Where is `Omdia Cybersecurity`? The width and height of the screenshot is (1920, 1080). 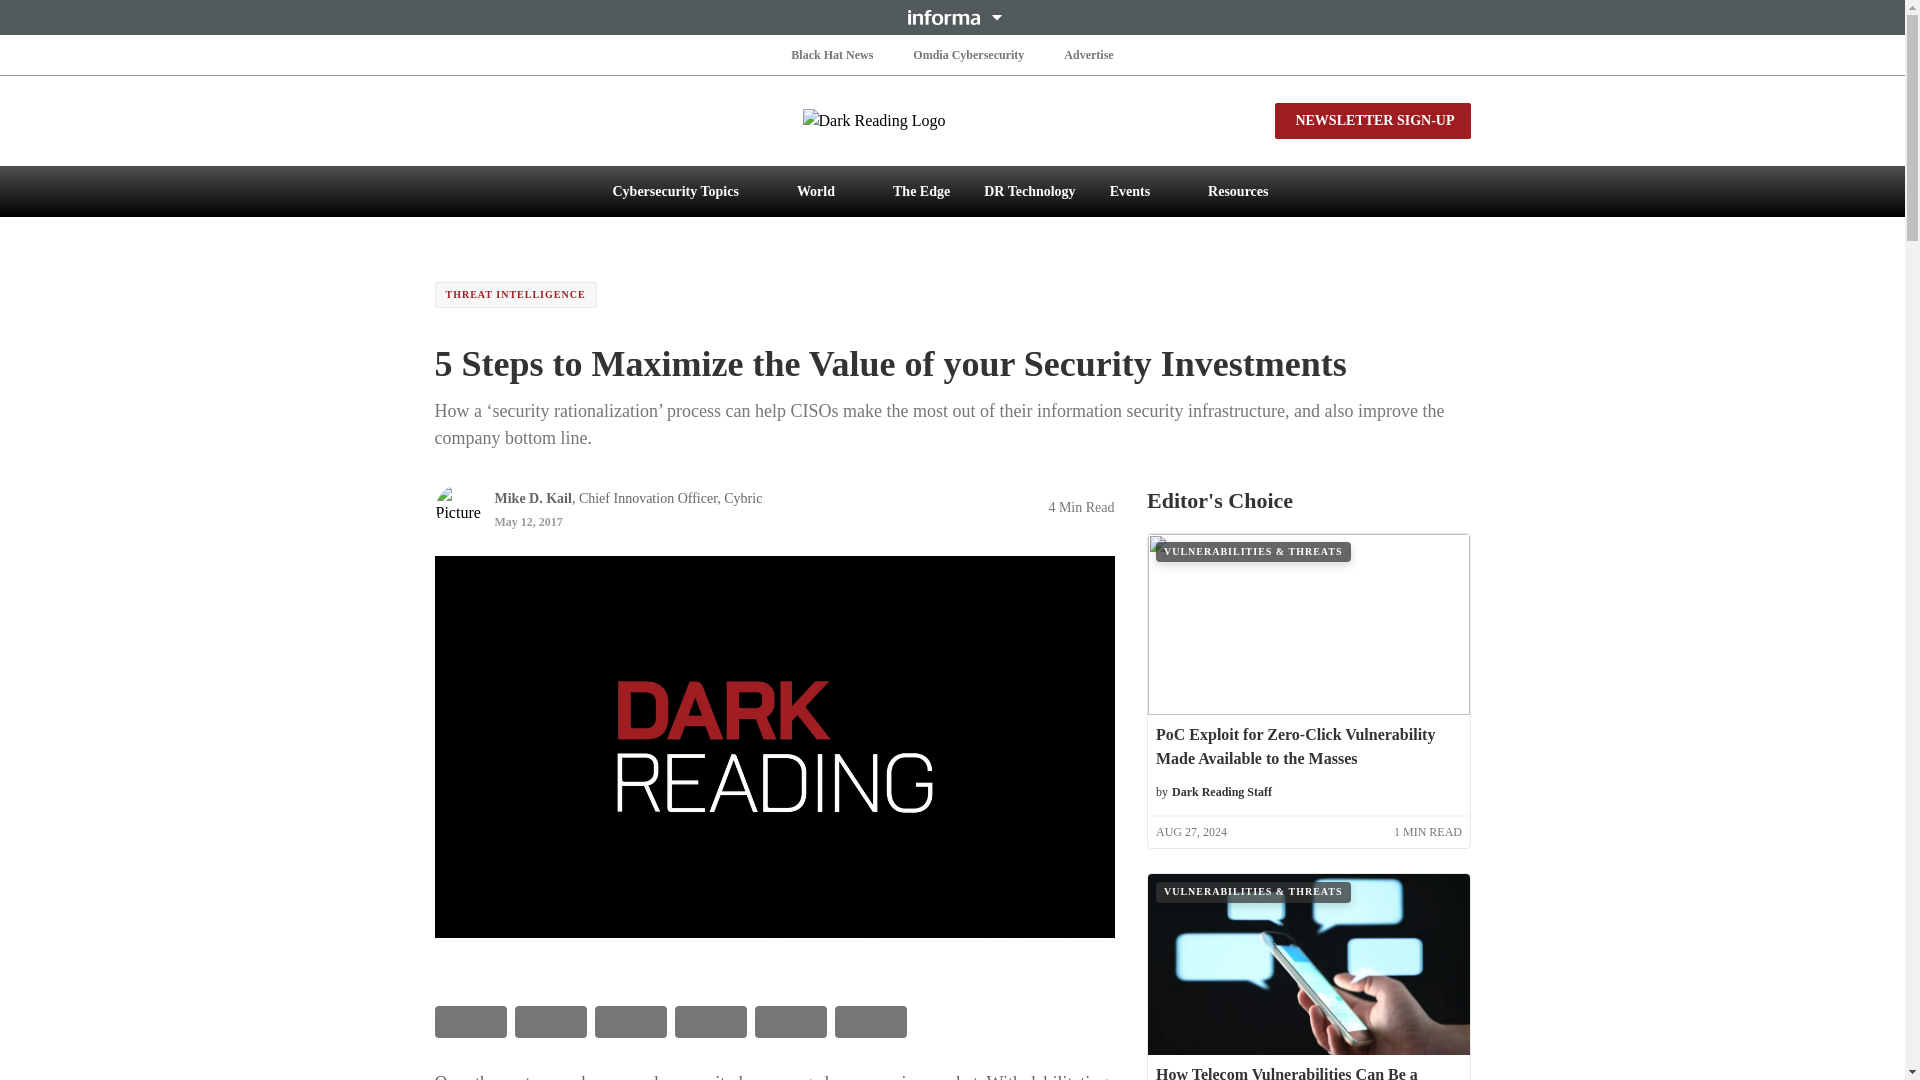 Omdia Cybersecurity is located at coordinates (968, 54).